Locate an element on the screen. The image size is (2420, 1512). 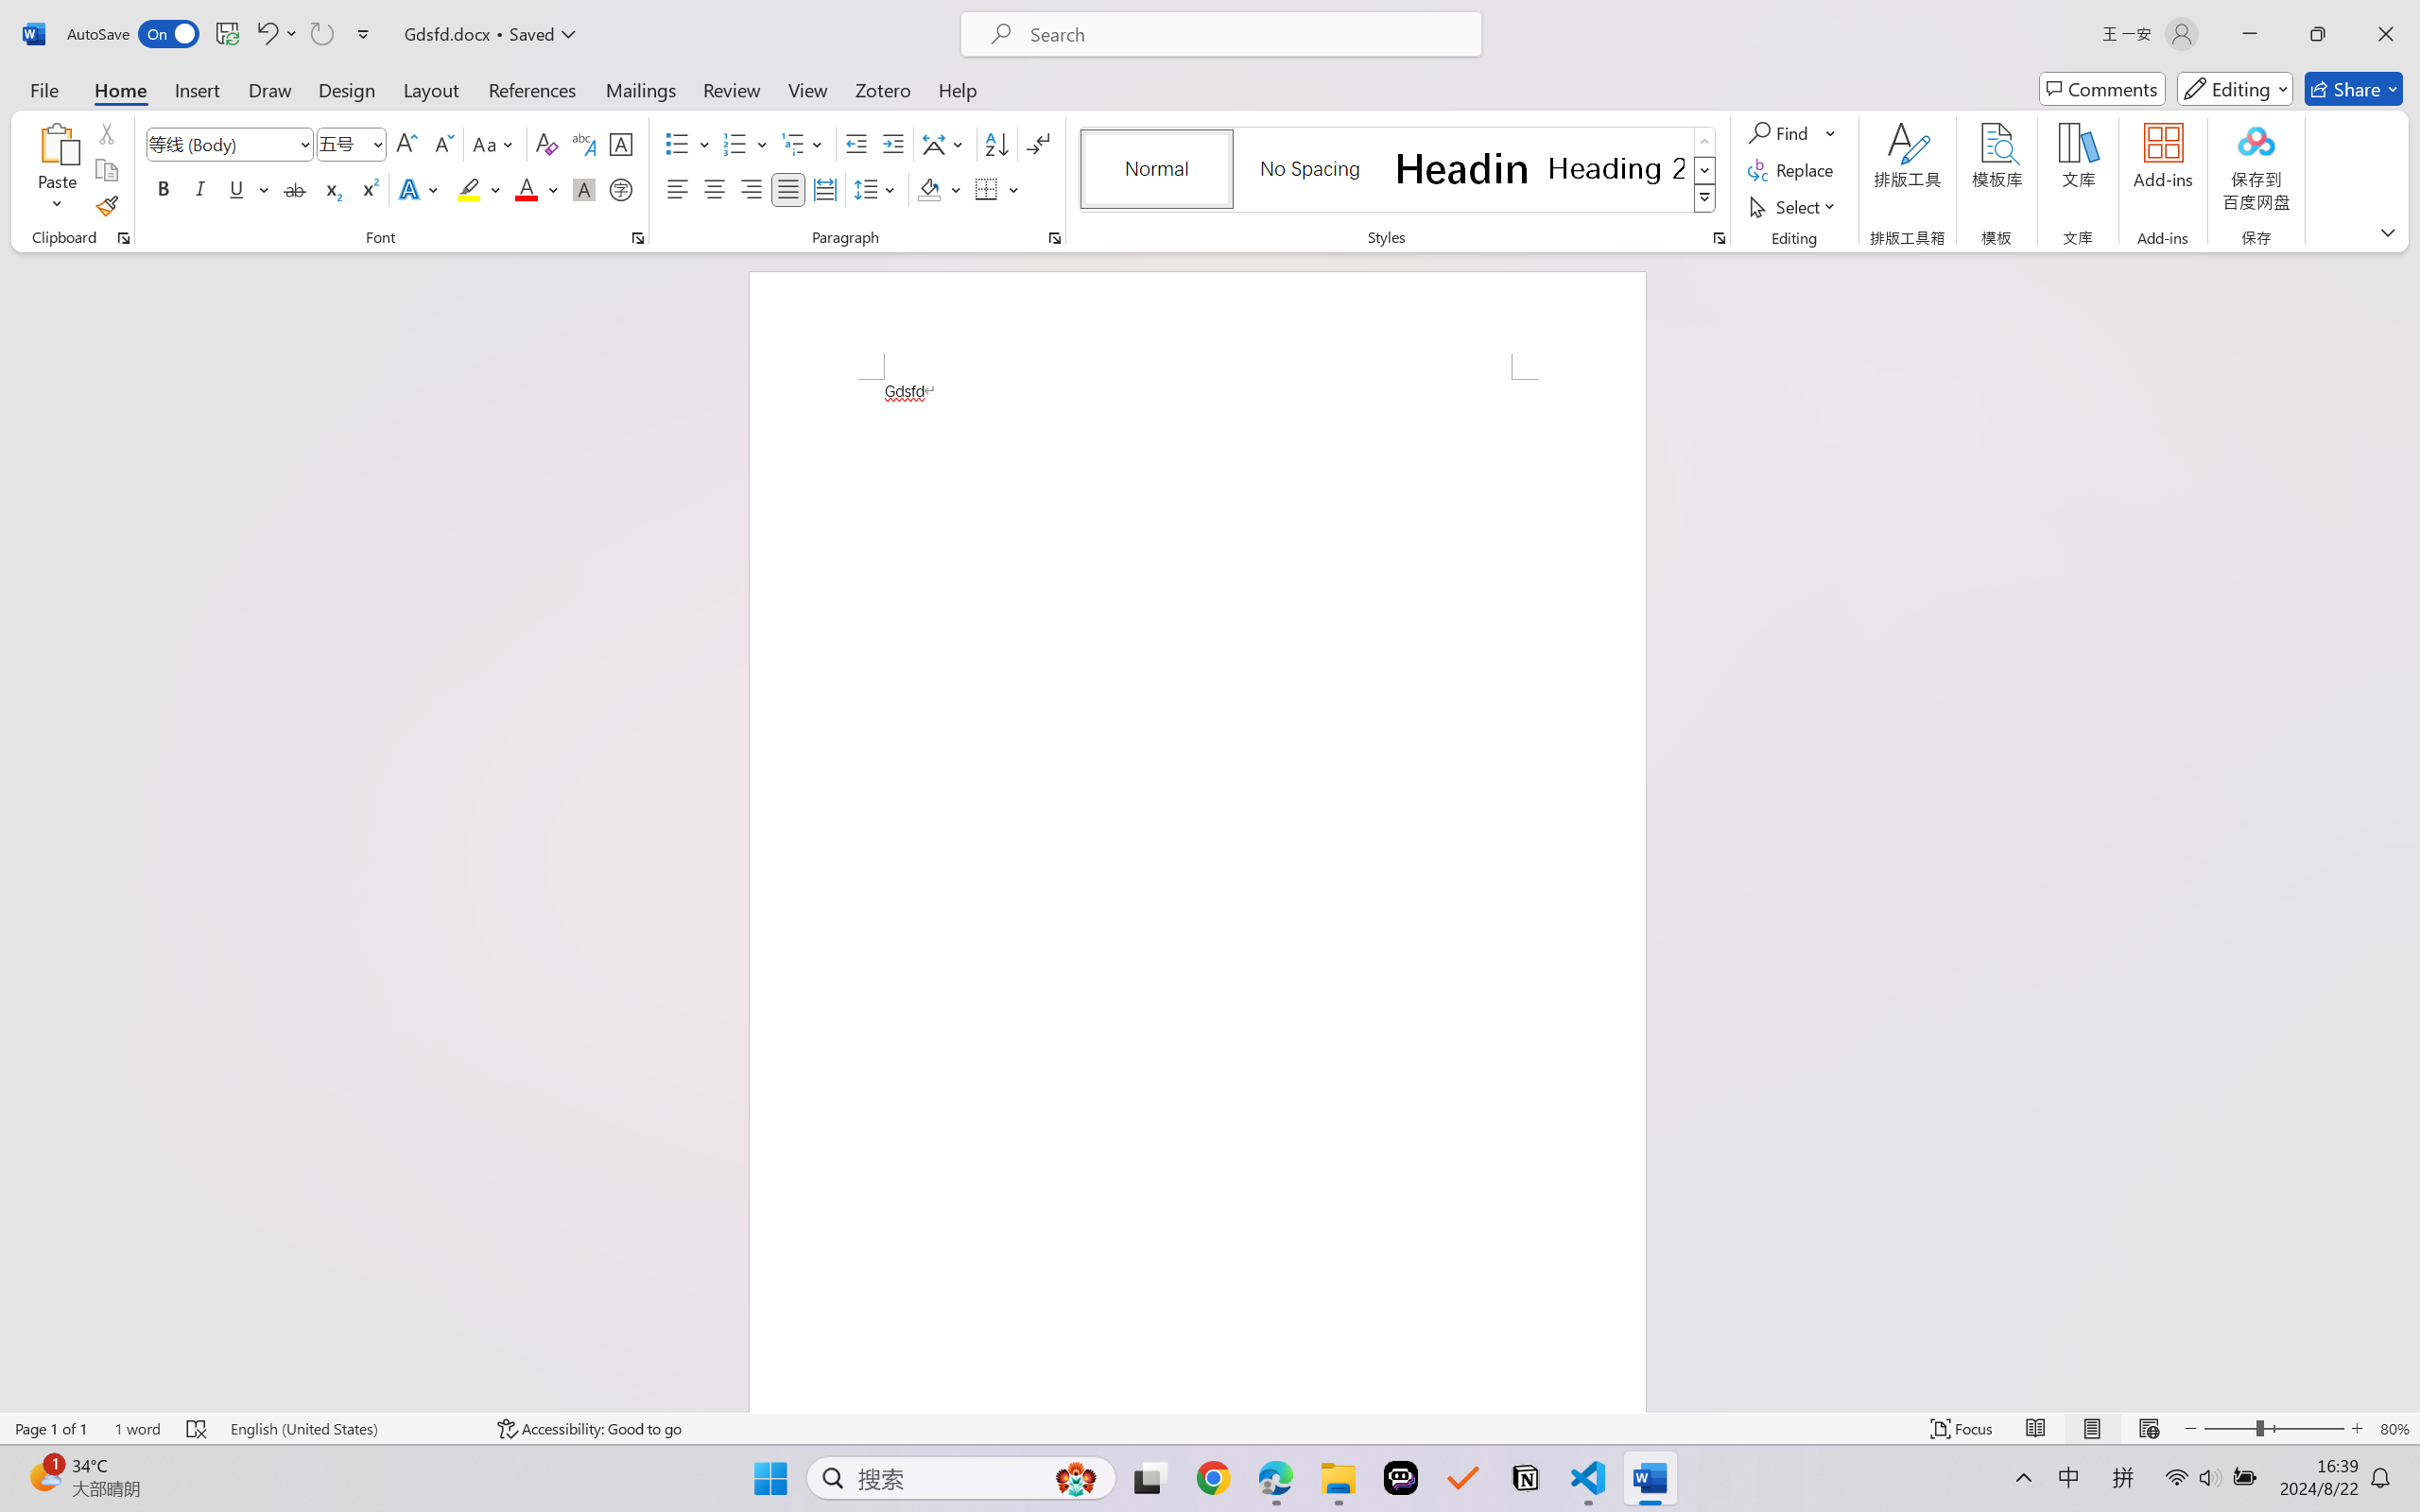
Undo Apply Quick Style is located at coordinates (276, 34).